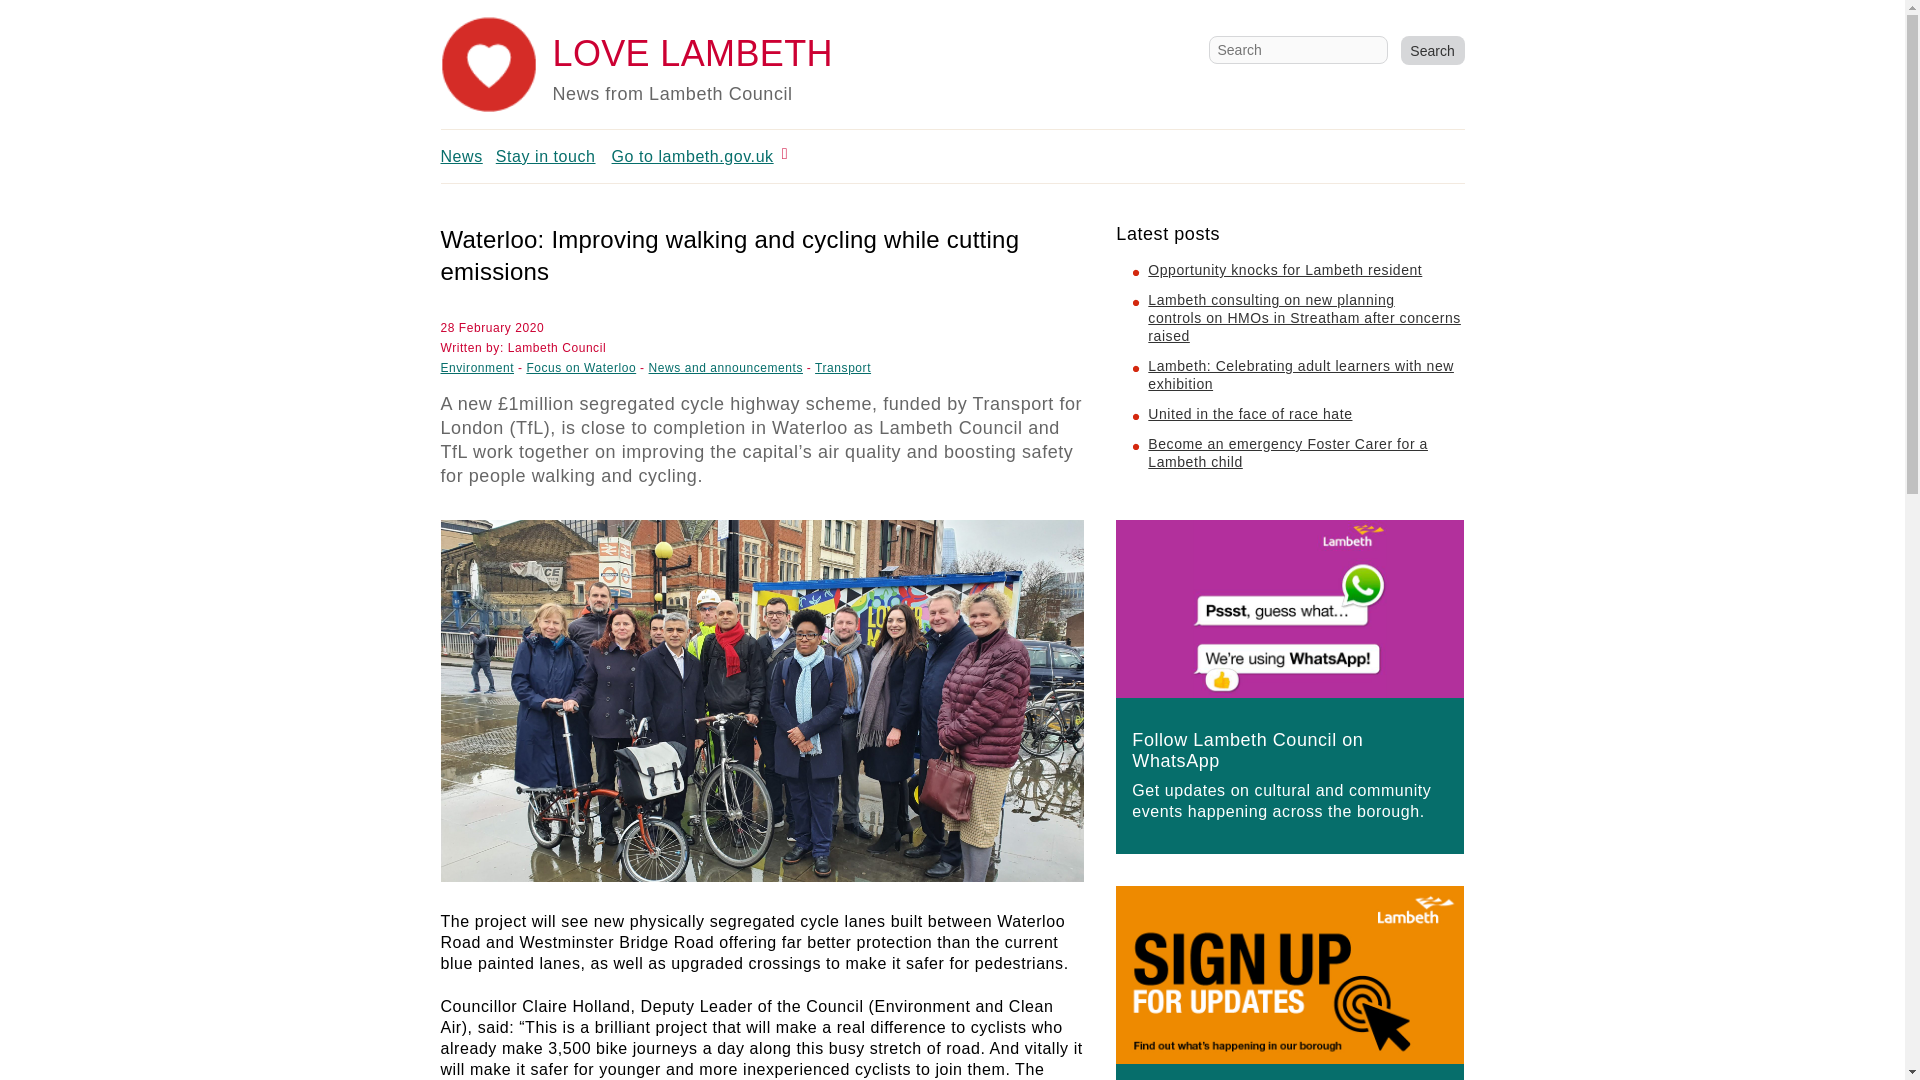 The height and width of the screenshot is (1080, 1920). Describe the element at coordinates (476, 367) in the screenshot. I see `Environment` at that location.